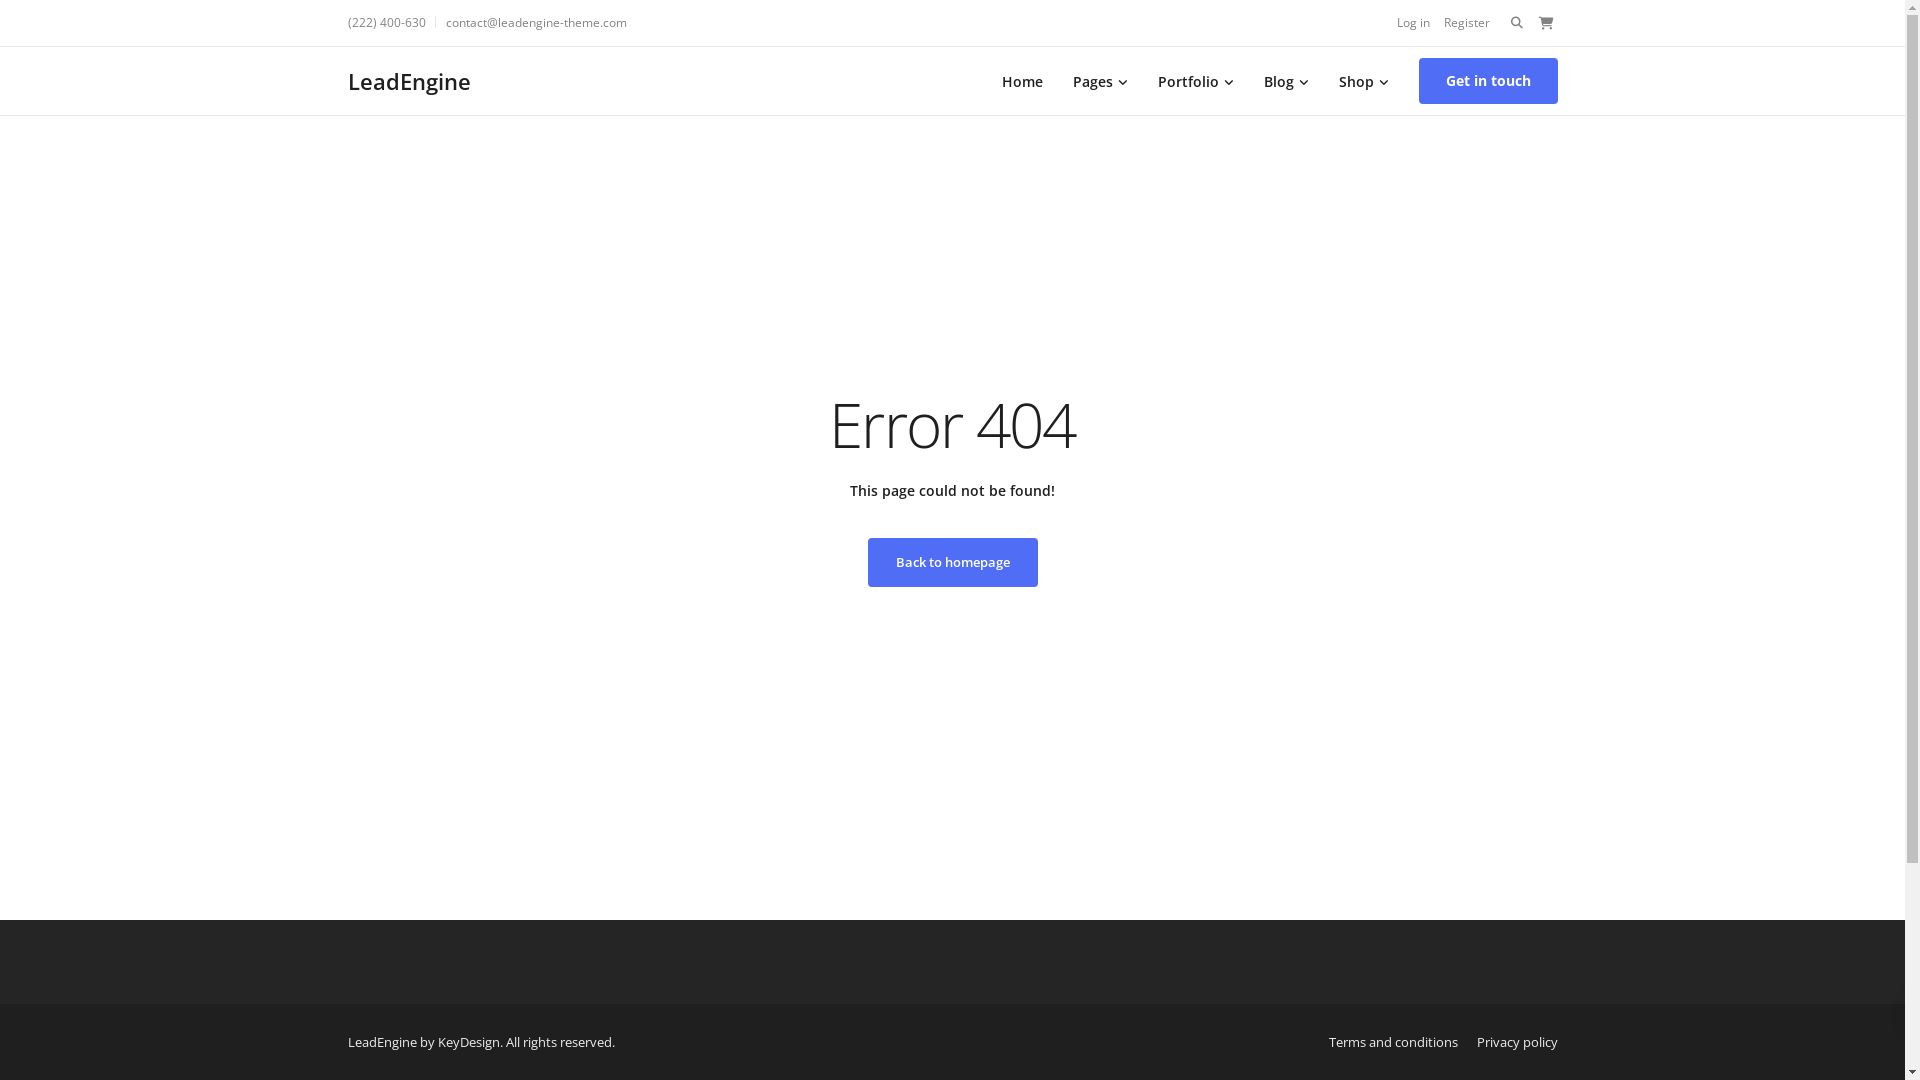 This screenshot has height=1080, width=1920. What do you see at coordinates (380, 808) in the screenshot?
I see `Our shop` at bounding box center [380, 808].